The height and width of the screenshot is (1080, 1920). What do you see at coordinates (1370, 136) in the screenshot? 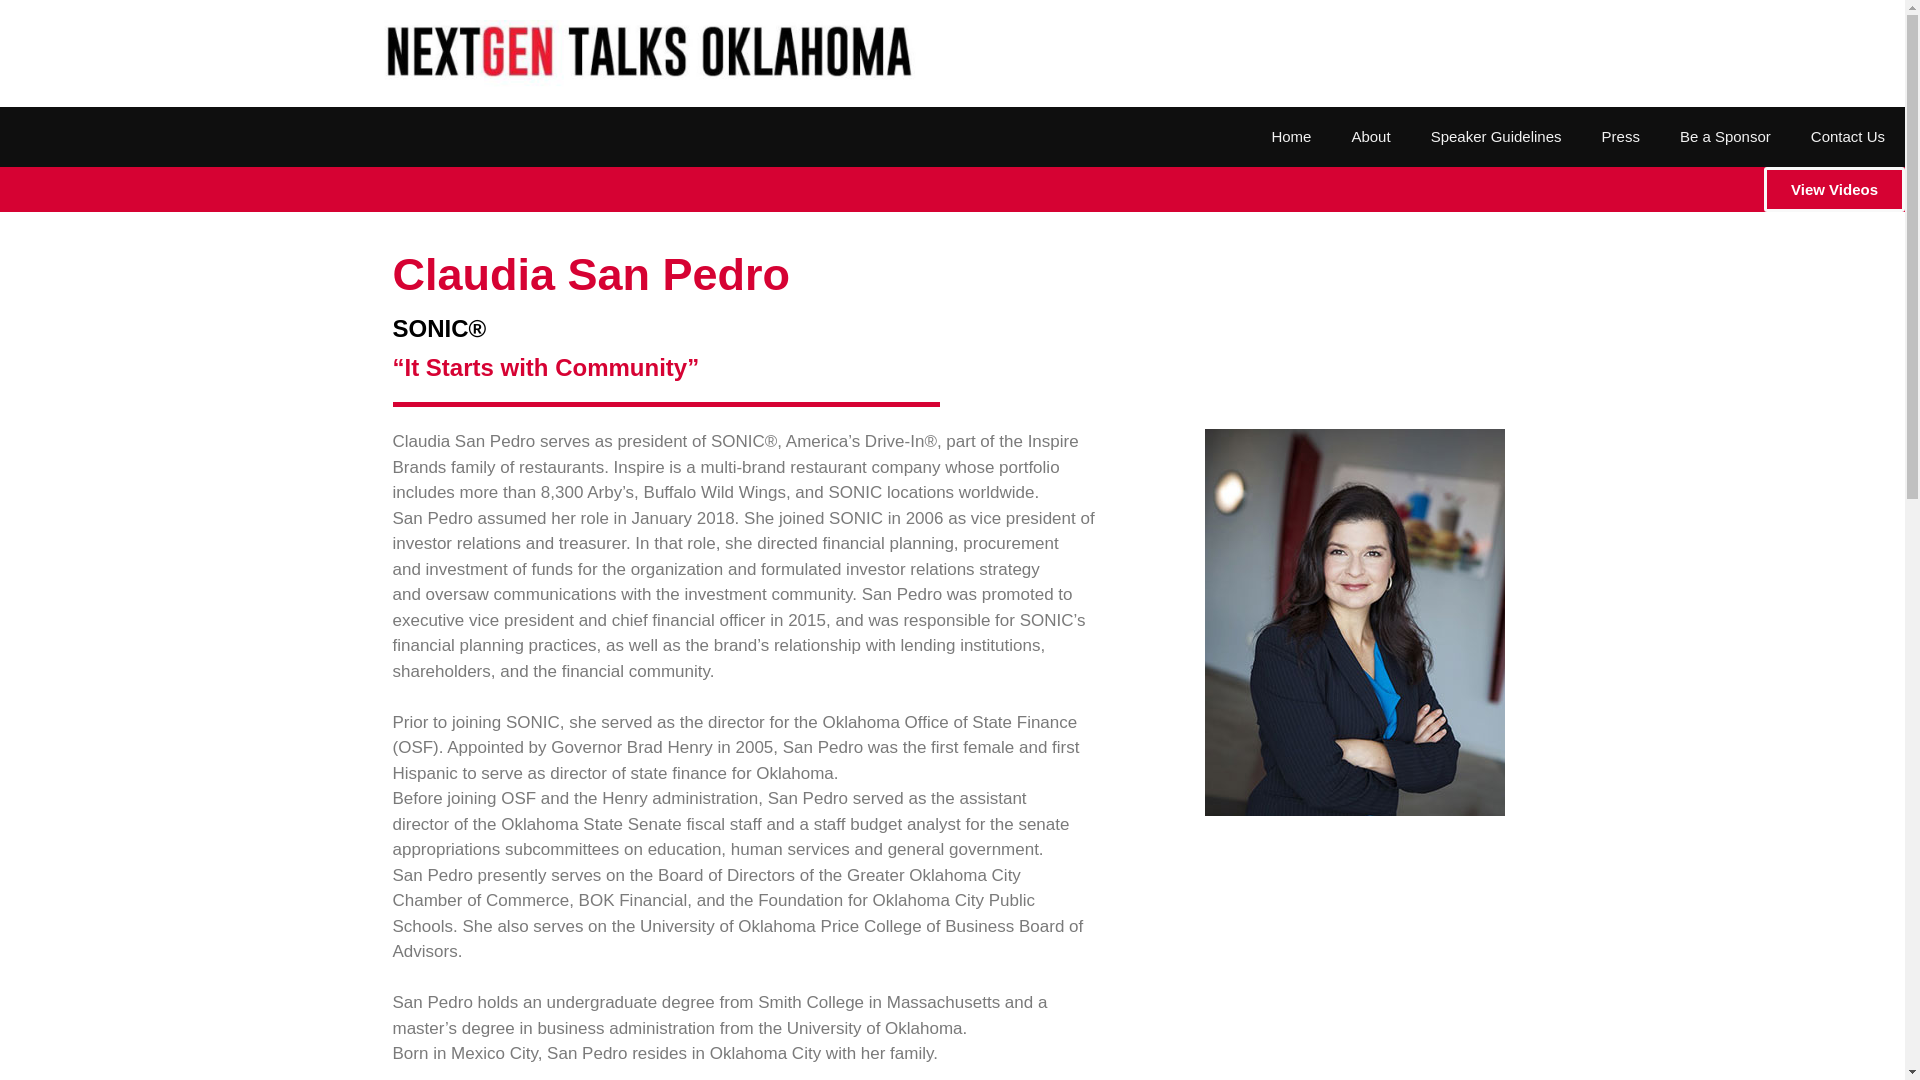
I see `About` at bounding box center [1370, 136].